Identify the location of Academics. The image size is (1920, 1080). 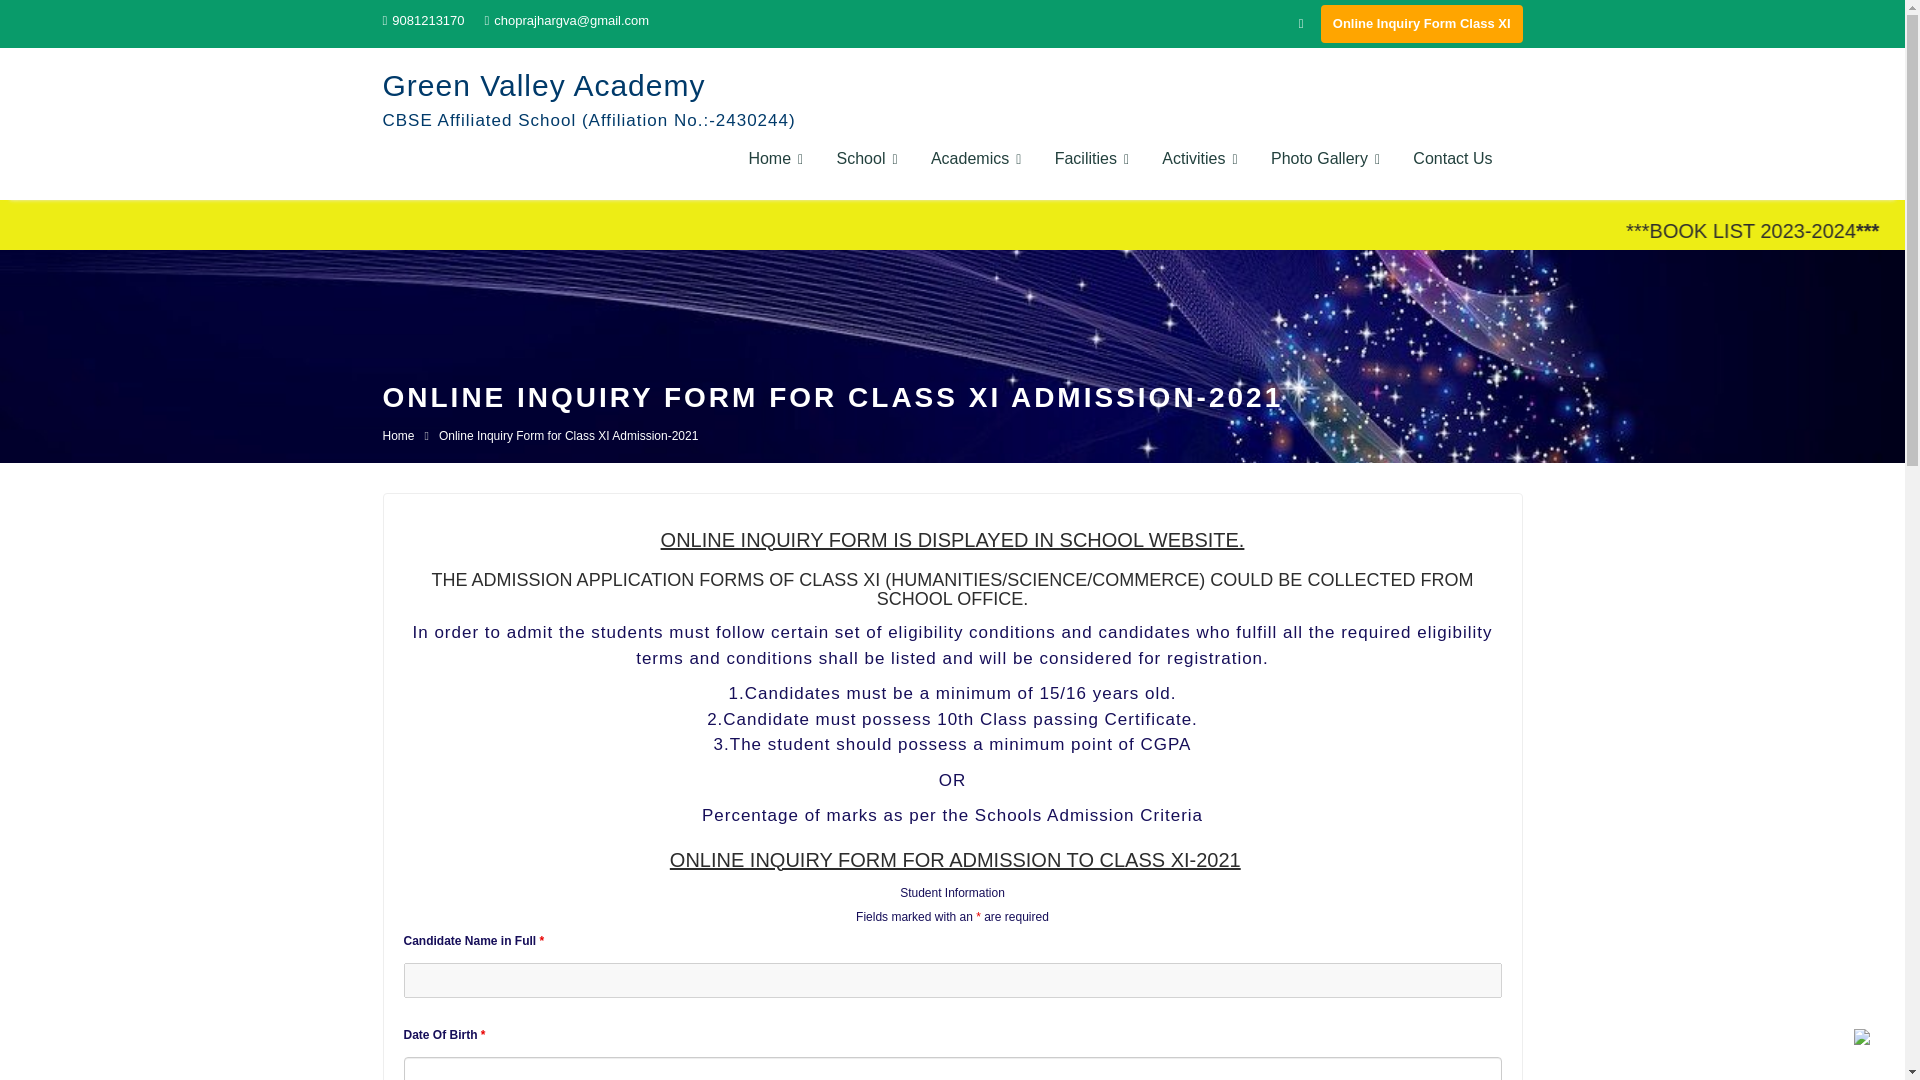
(976, 158).